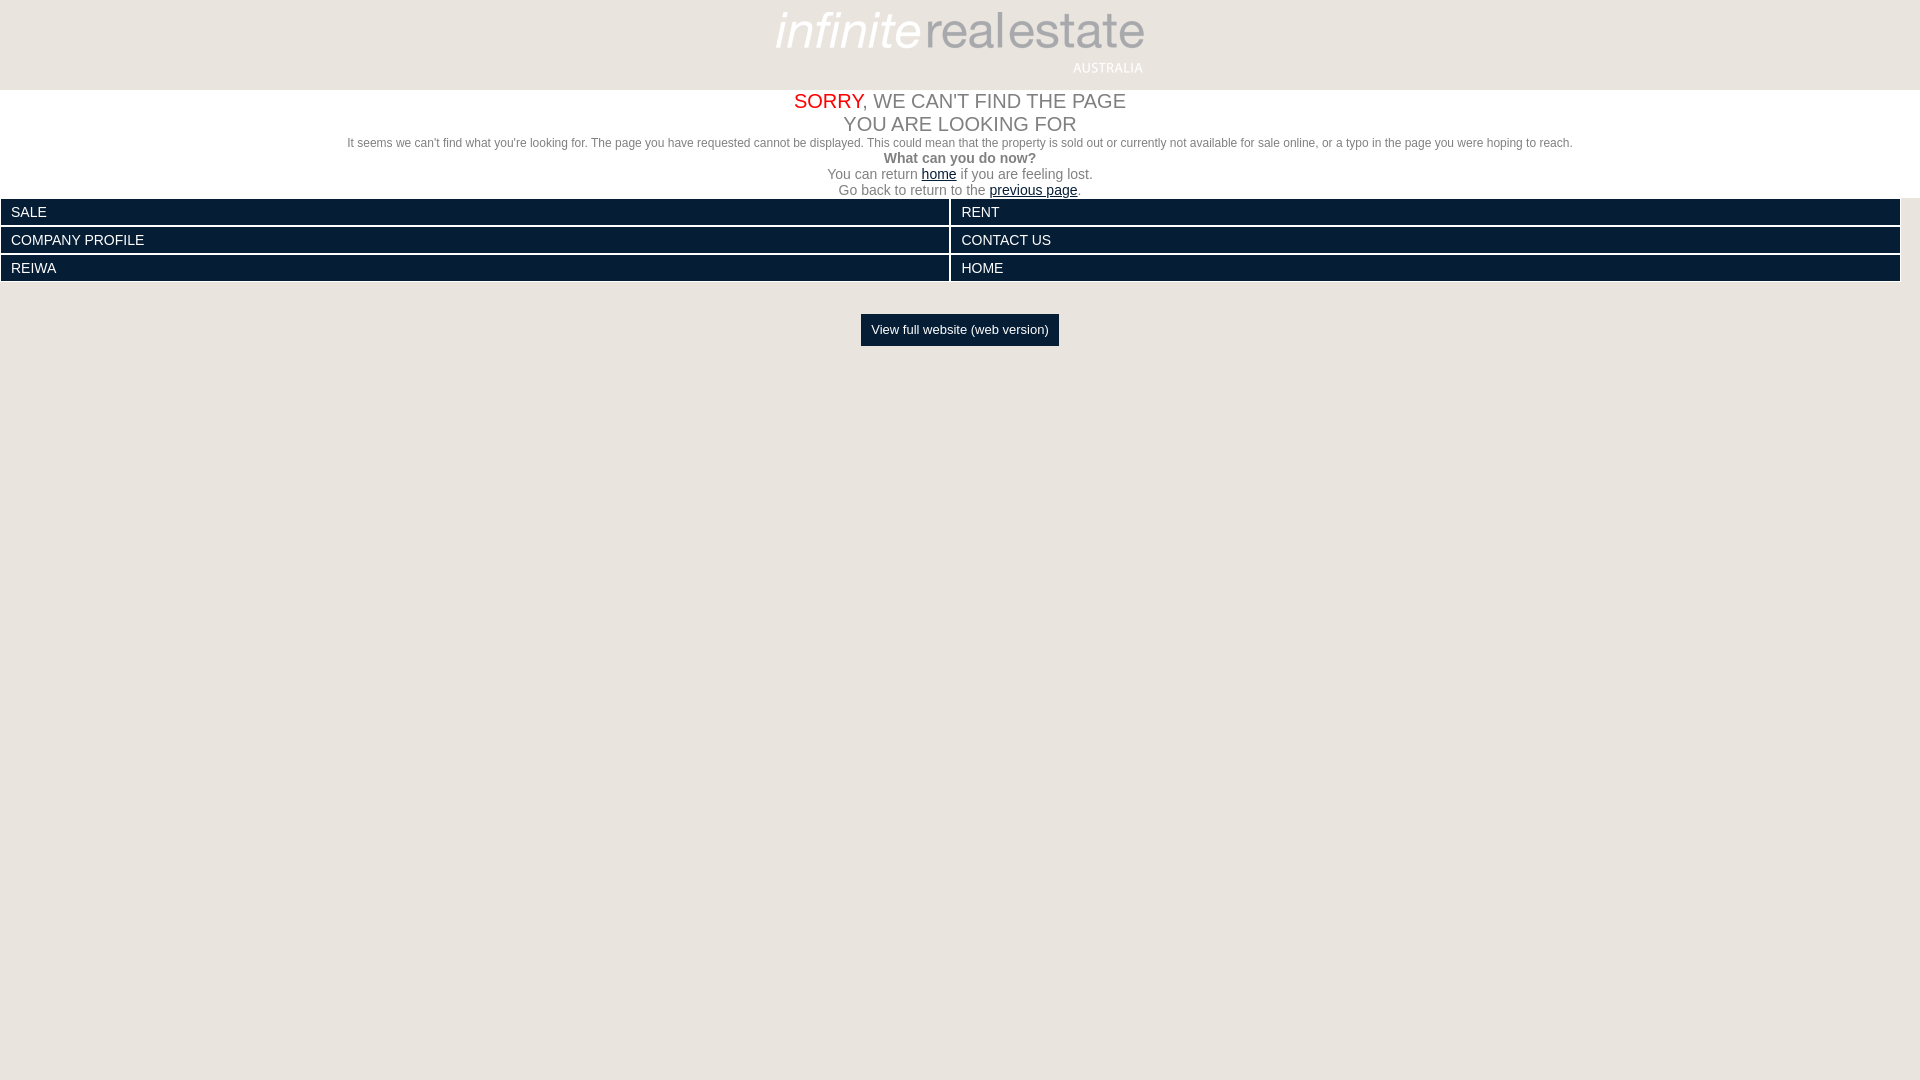  What do you see at coordinates (1034, 190) in the screenshot?
I see `previous page` at bounding box center [1034, 190].